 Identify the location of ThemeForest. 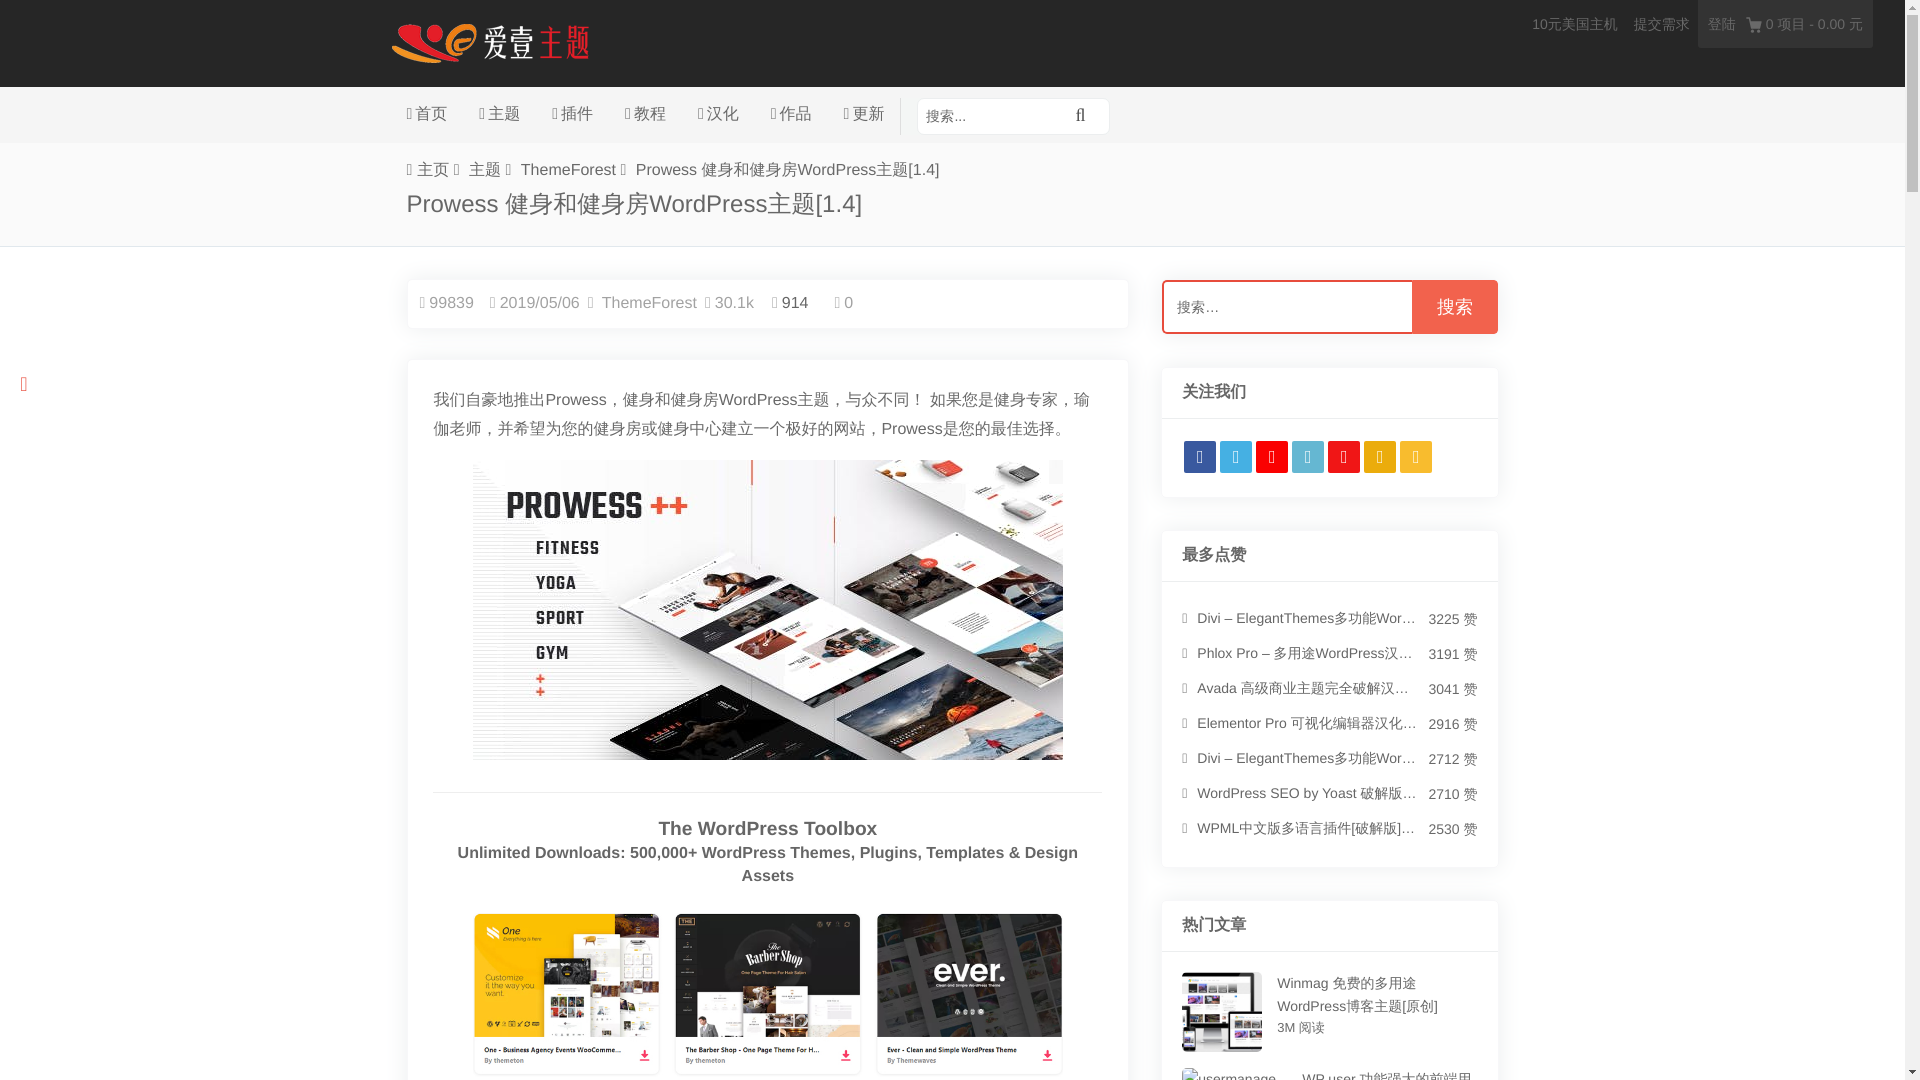
(649, 303).